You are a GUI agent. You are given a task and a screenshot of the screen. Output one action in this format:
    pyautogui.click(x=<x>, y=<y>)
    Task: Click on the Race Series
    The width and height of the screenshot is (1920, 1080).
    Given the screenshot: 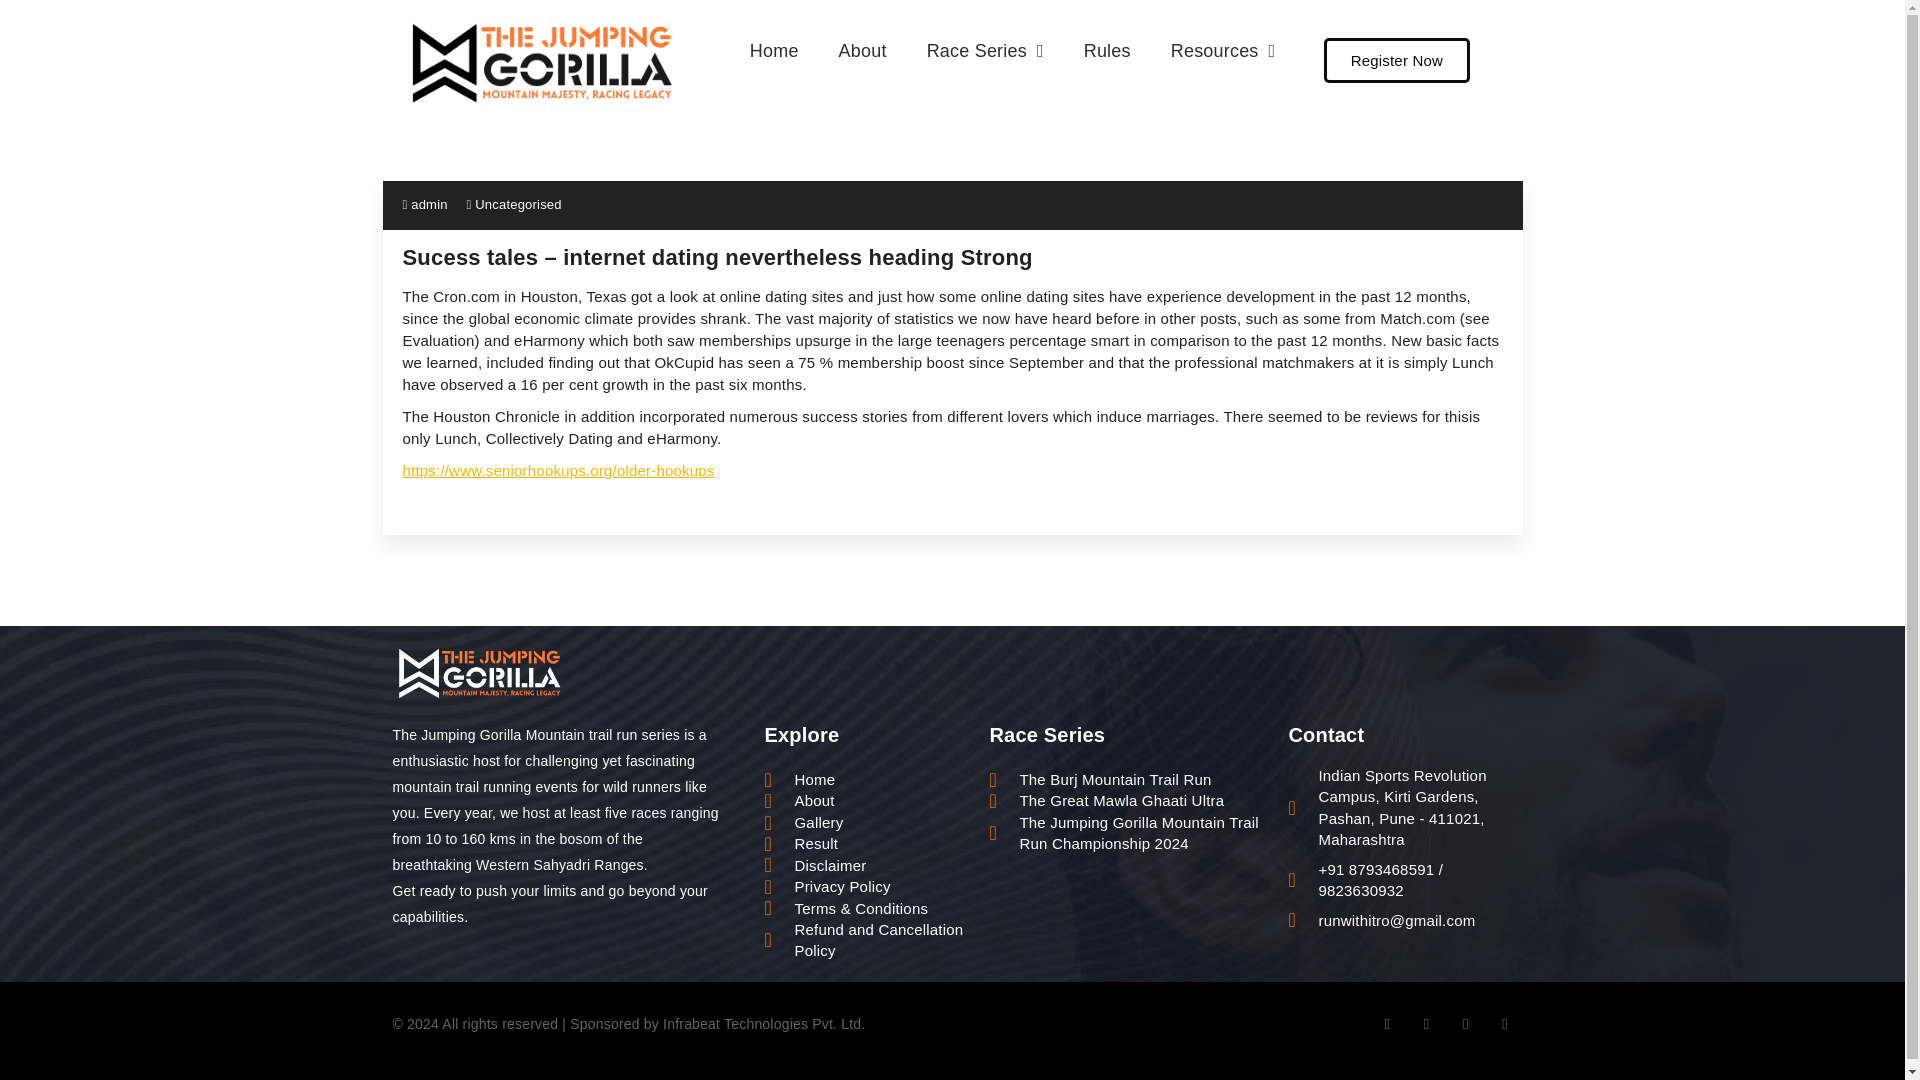 What is the action you would take?
    pyautogui.click(x=984, y=50)
    